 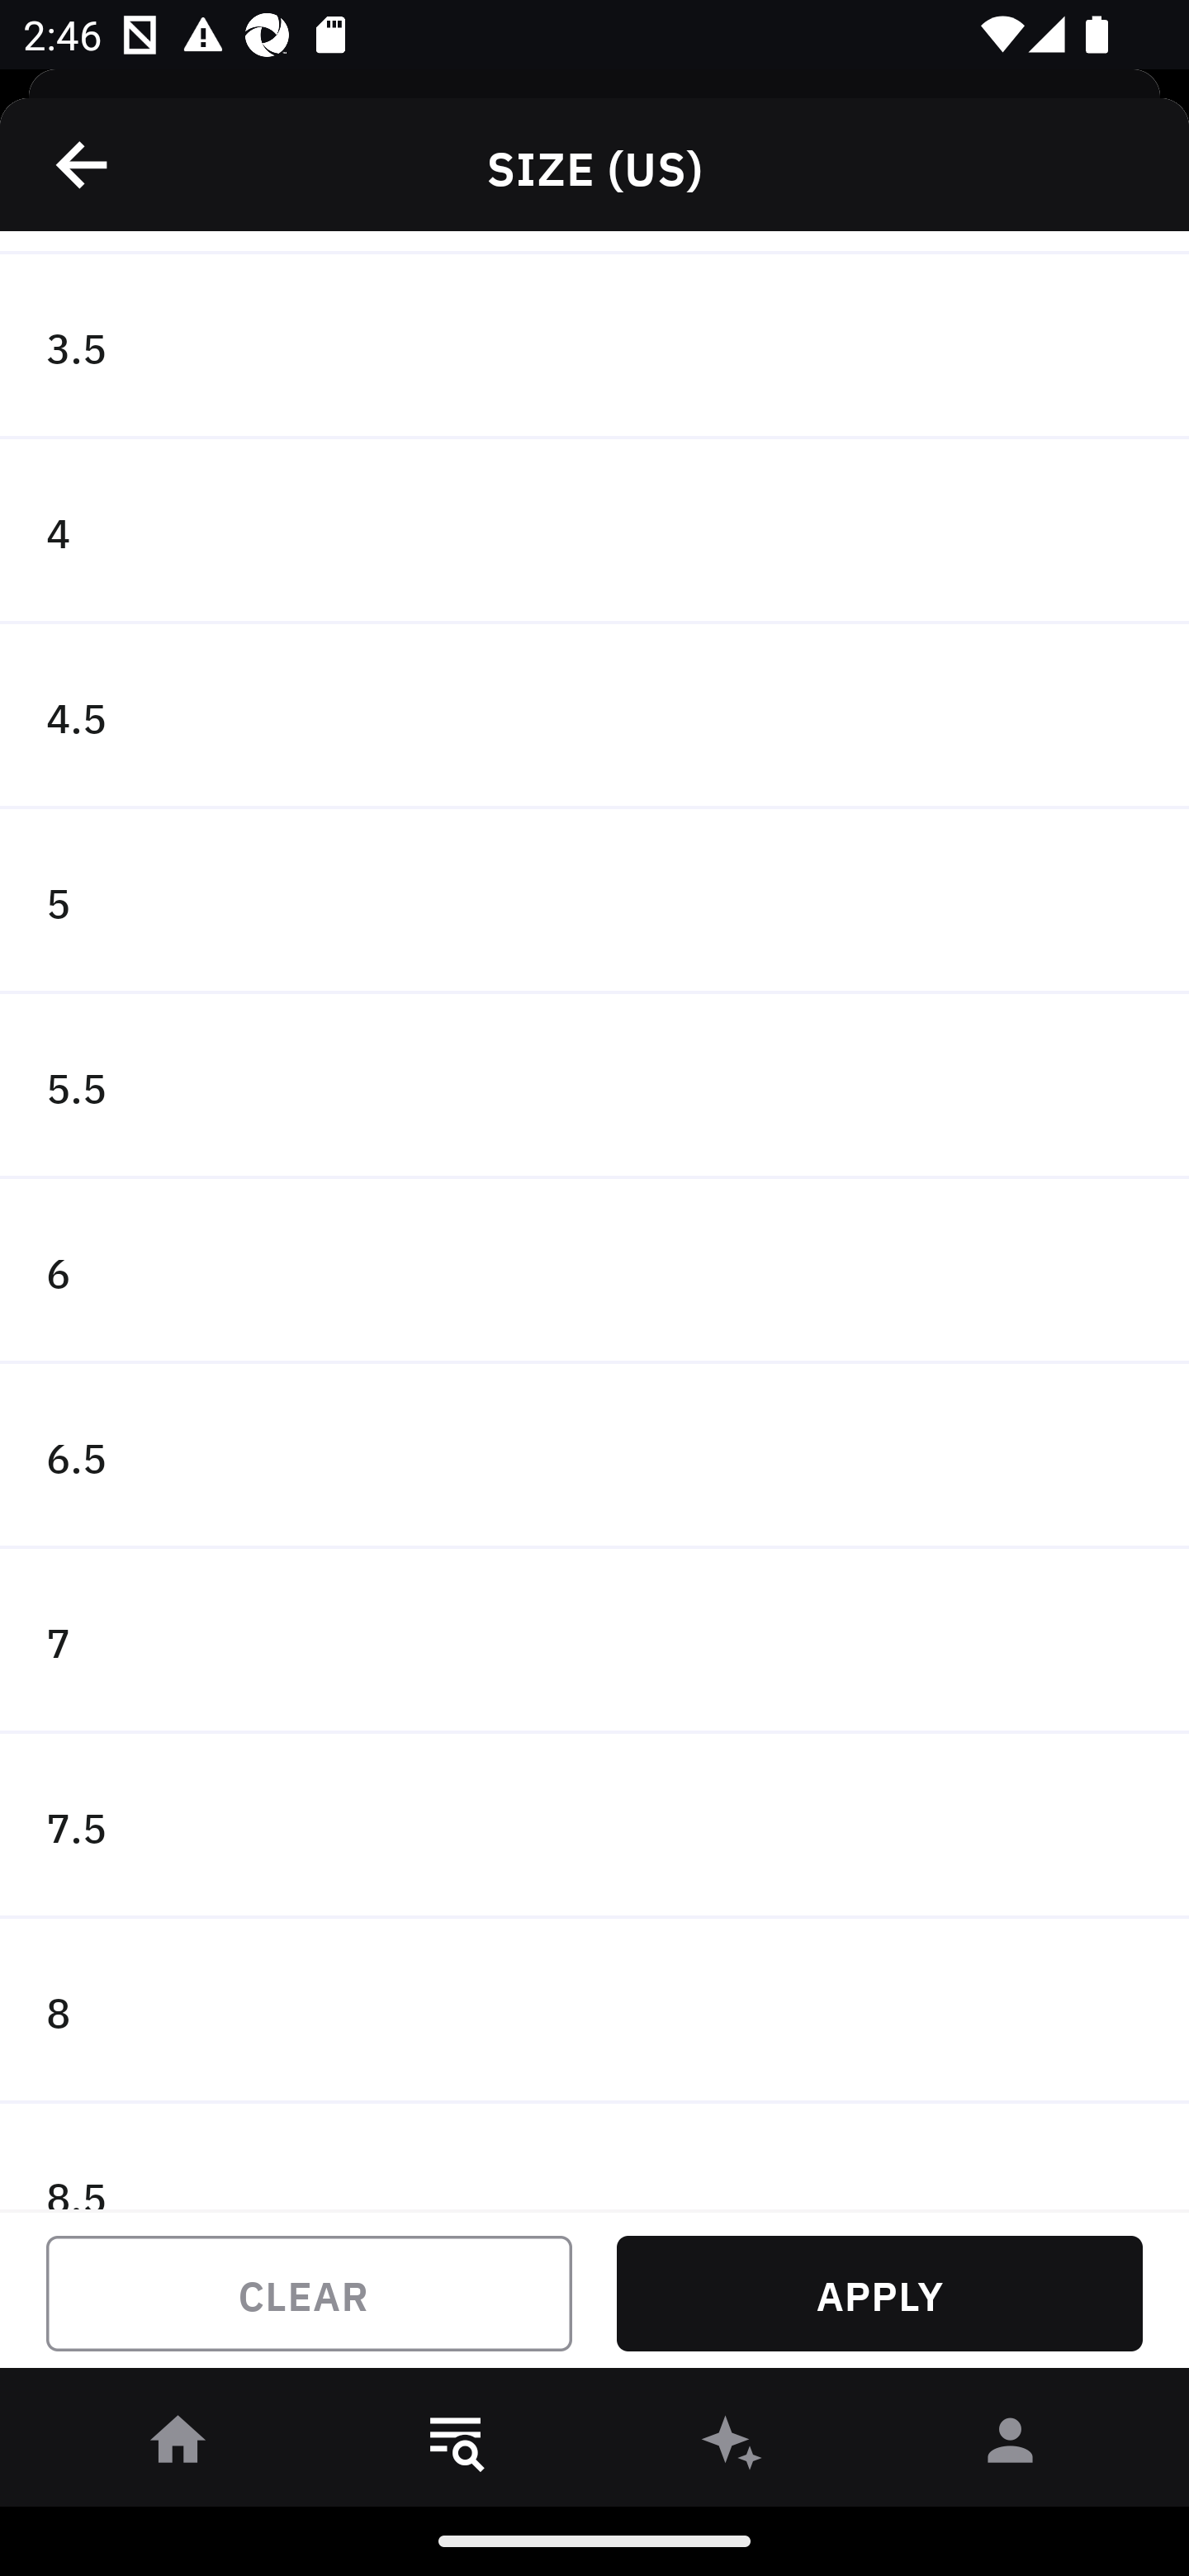 I want to click on CLEAR , so click(x=309, y=2294).